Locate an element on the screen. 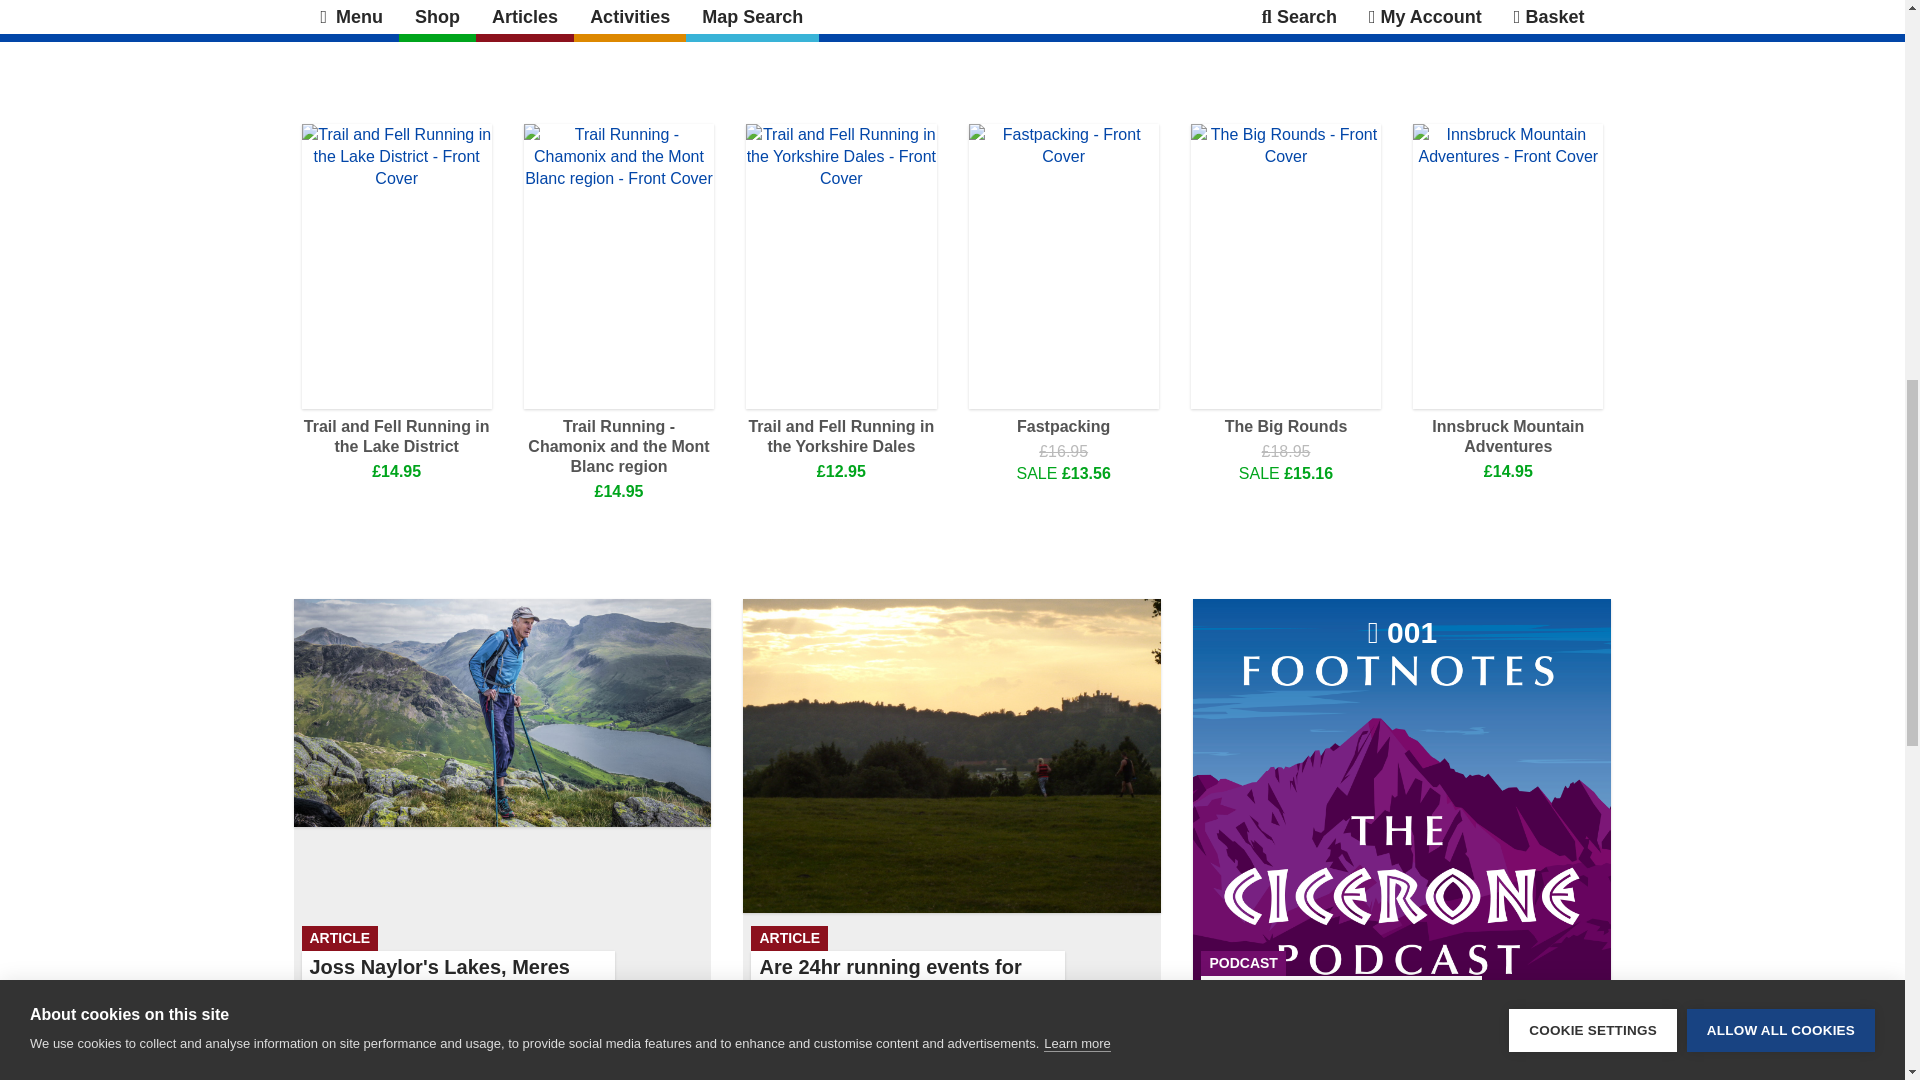 The height and width of the screenshot is (1080, 1920). Trail and mountain running is located at coordinates (484, 14).